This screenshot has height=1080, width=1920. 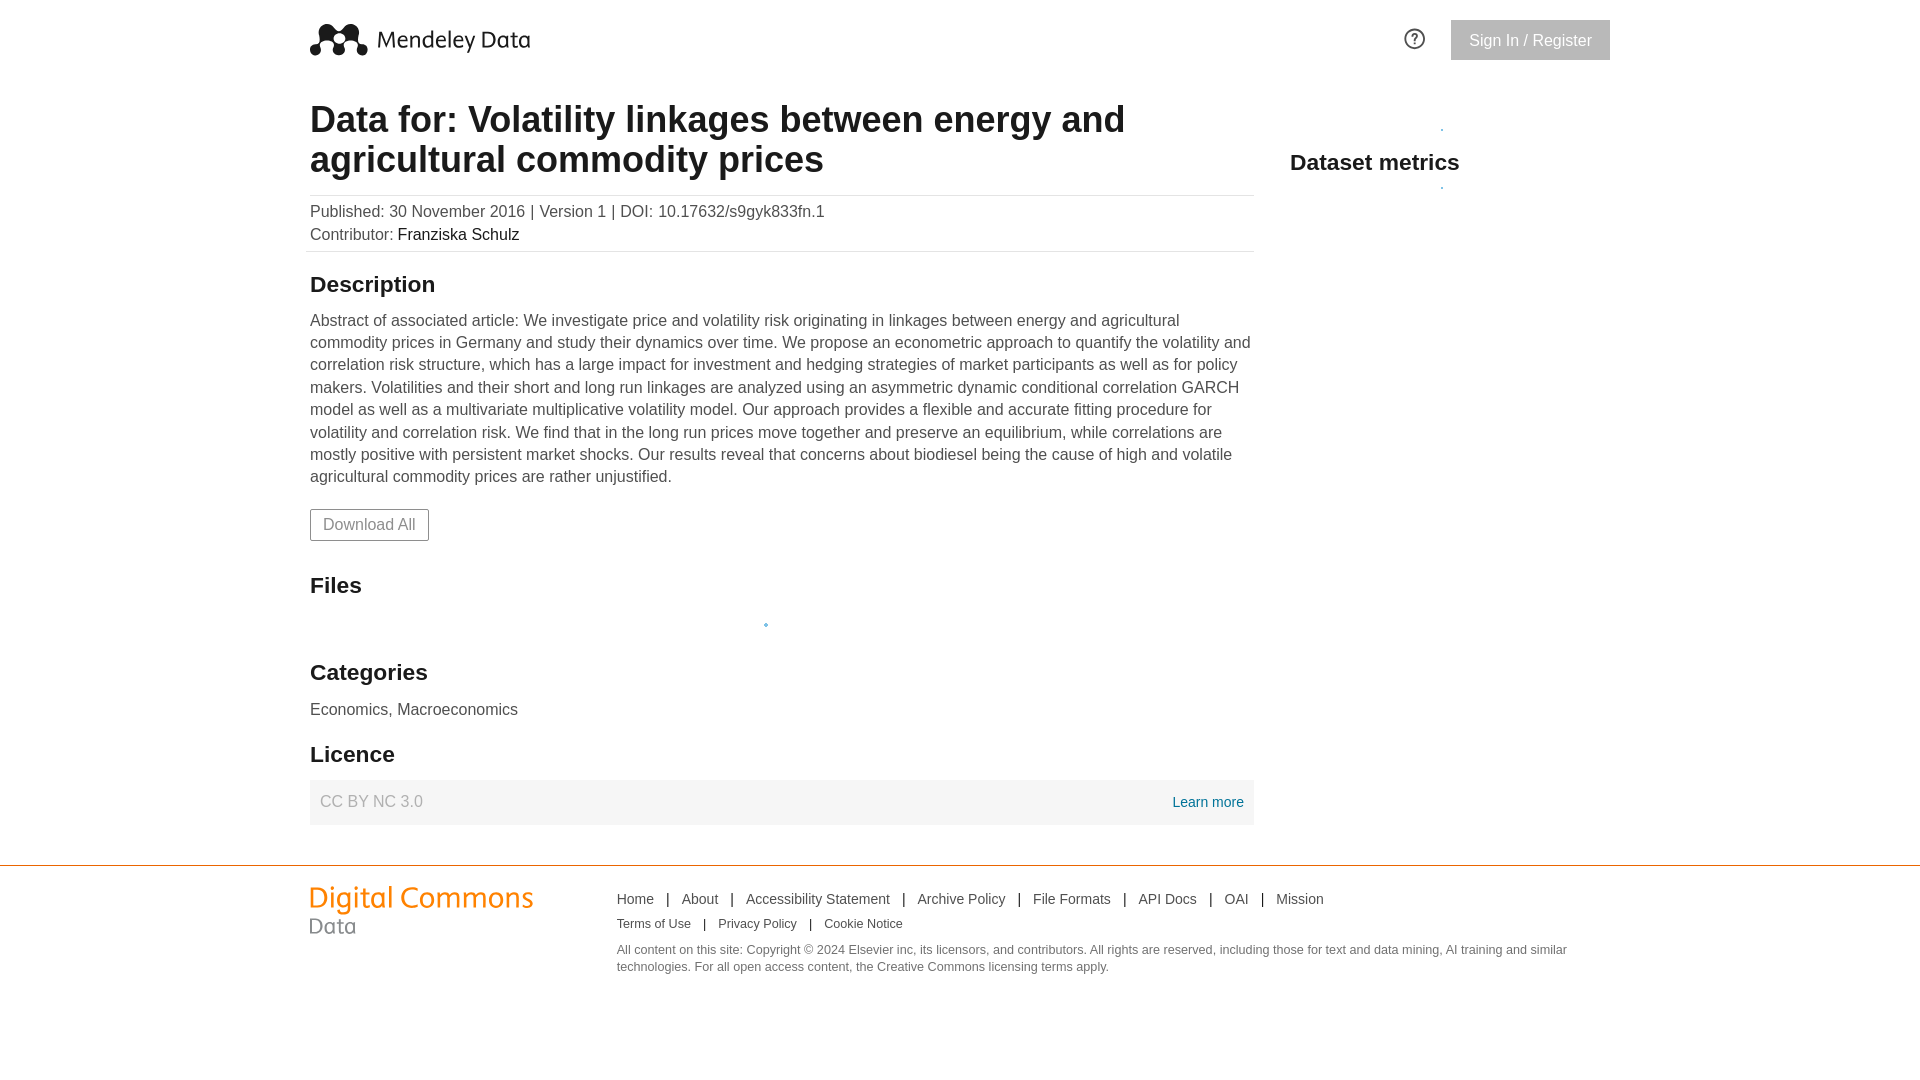 What do you see at coordinates (368, 524) in the screenshot?
I see `About` at bounding box center [368, 524].